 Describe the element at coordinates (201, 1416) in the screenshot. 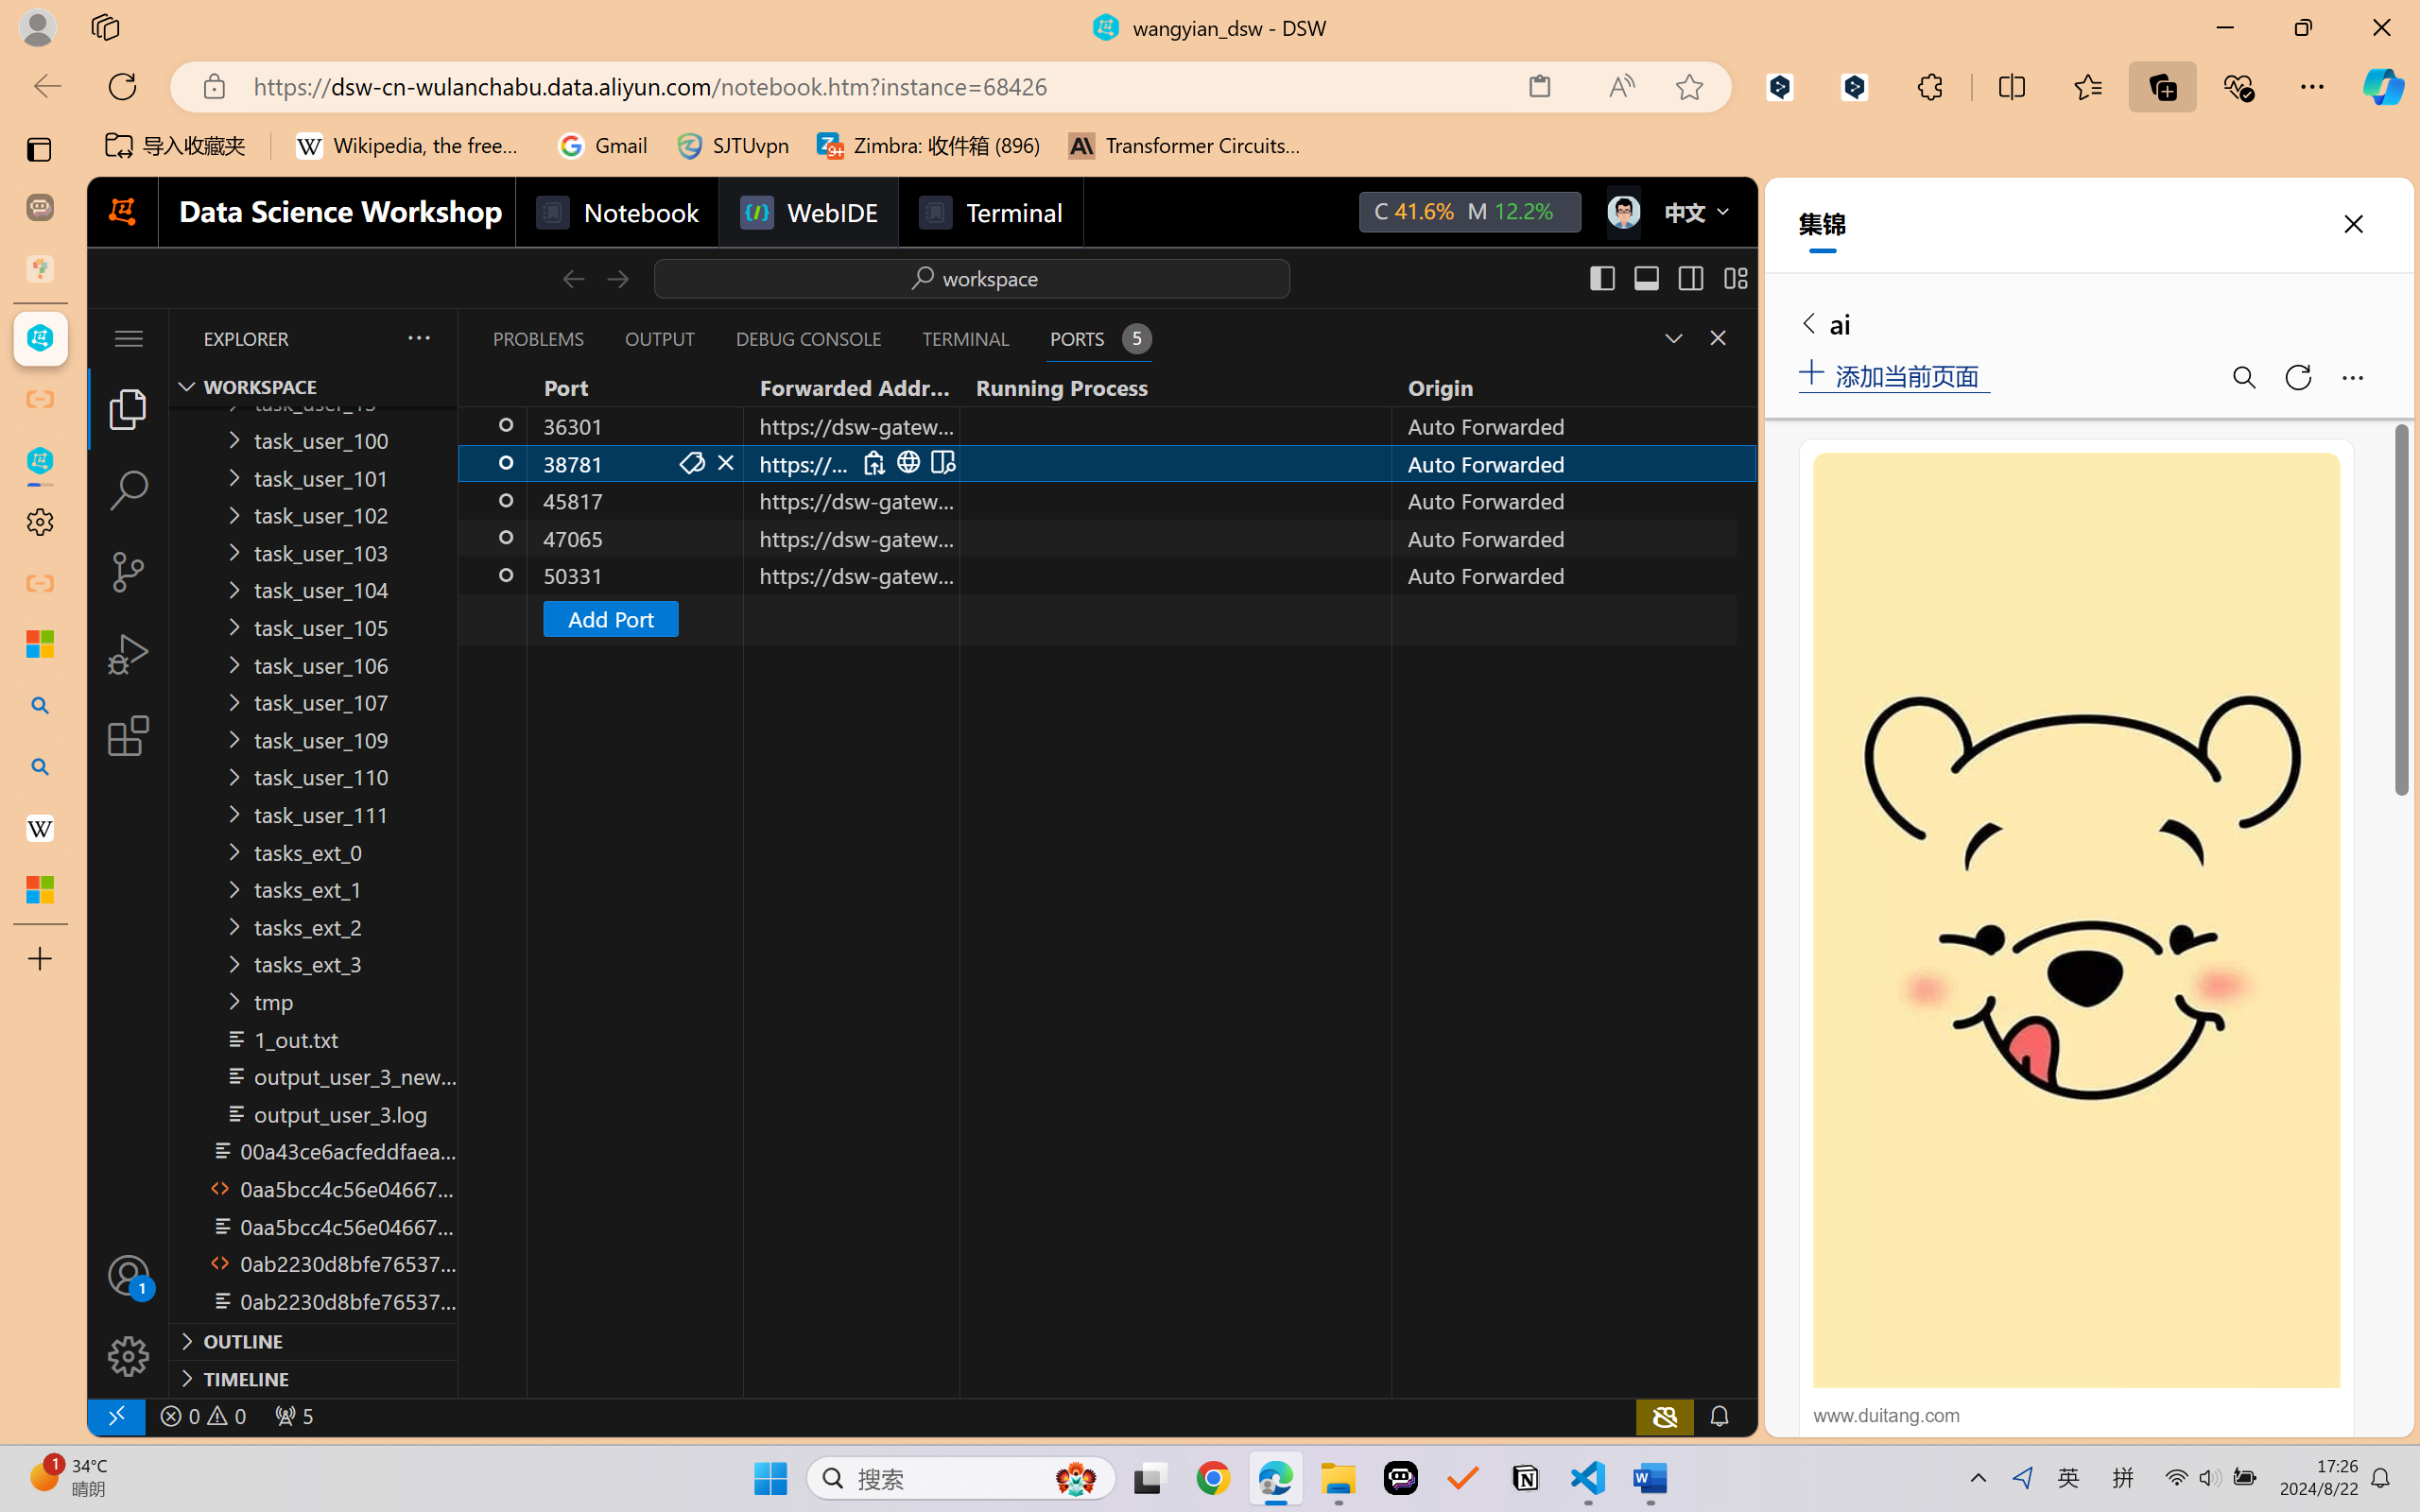

I see `No Problems` at that location.